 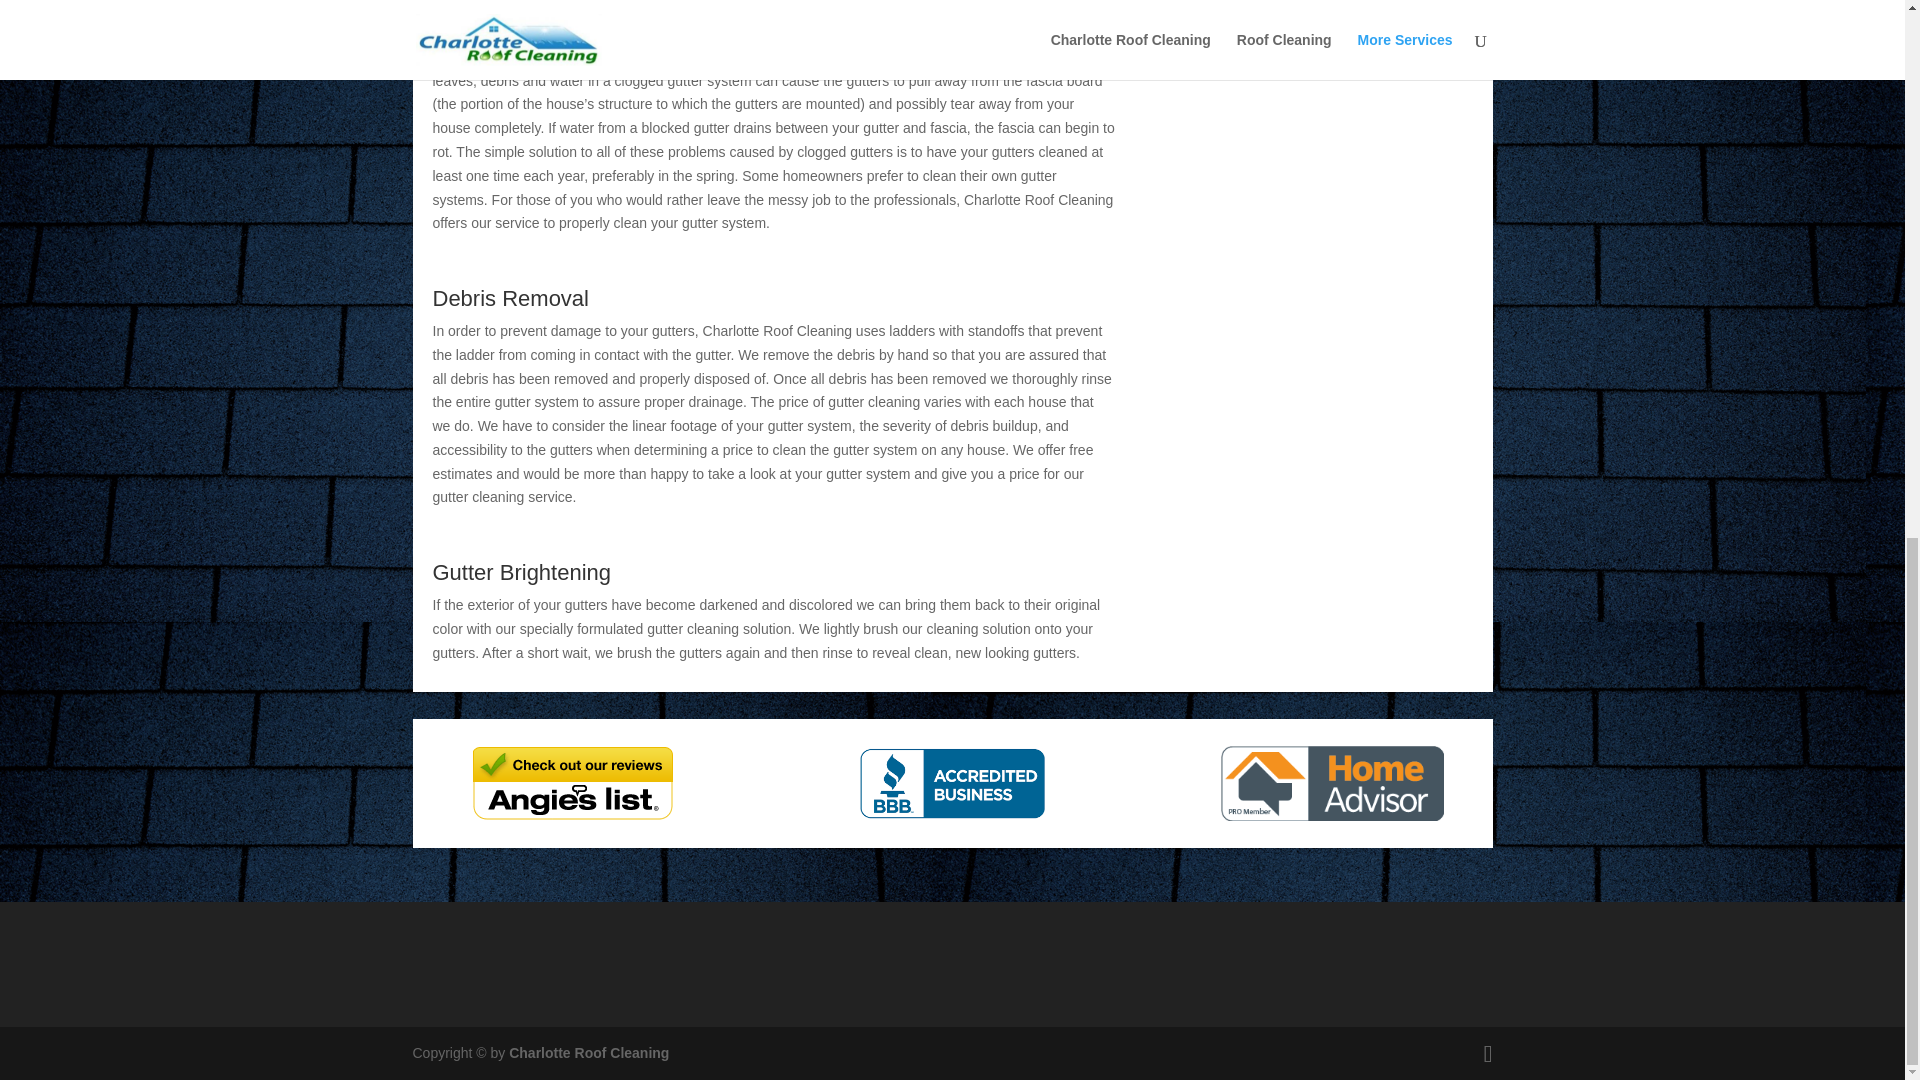 What do you see at coordinates (952, 783) in the screenshot?
I see `bbb-logo` at bounding box center [952, 783].